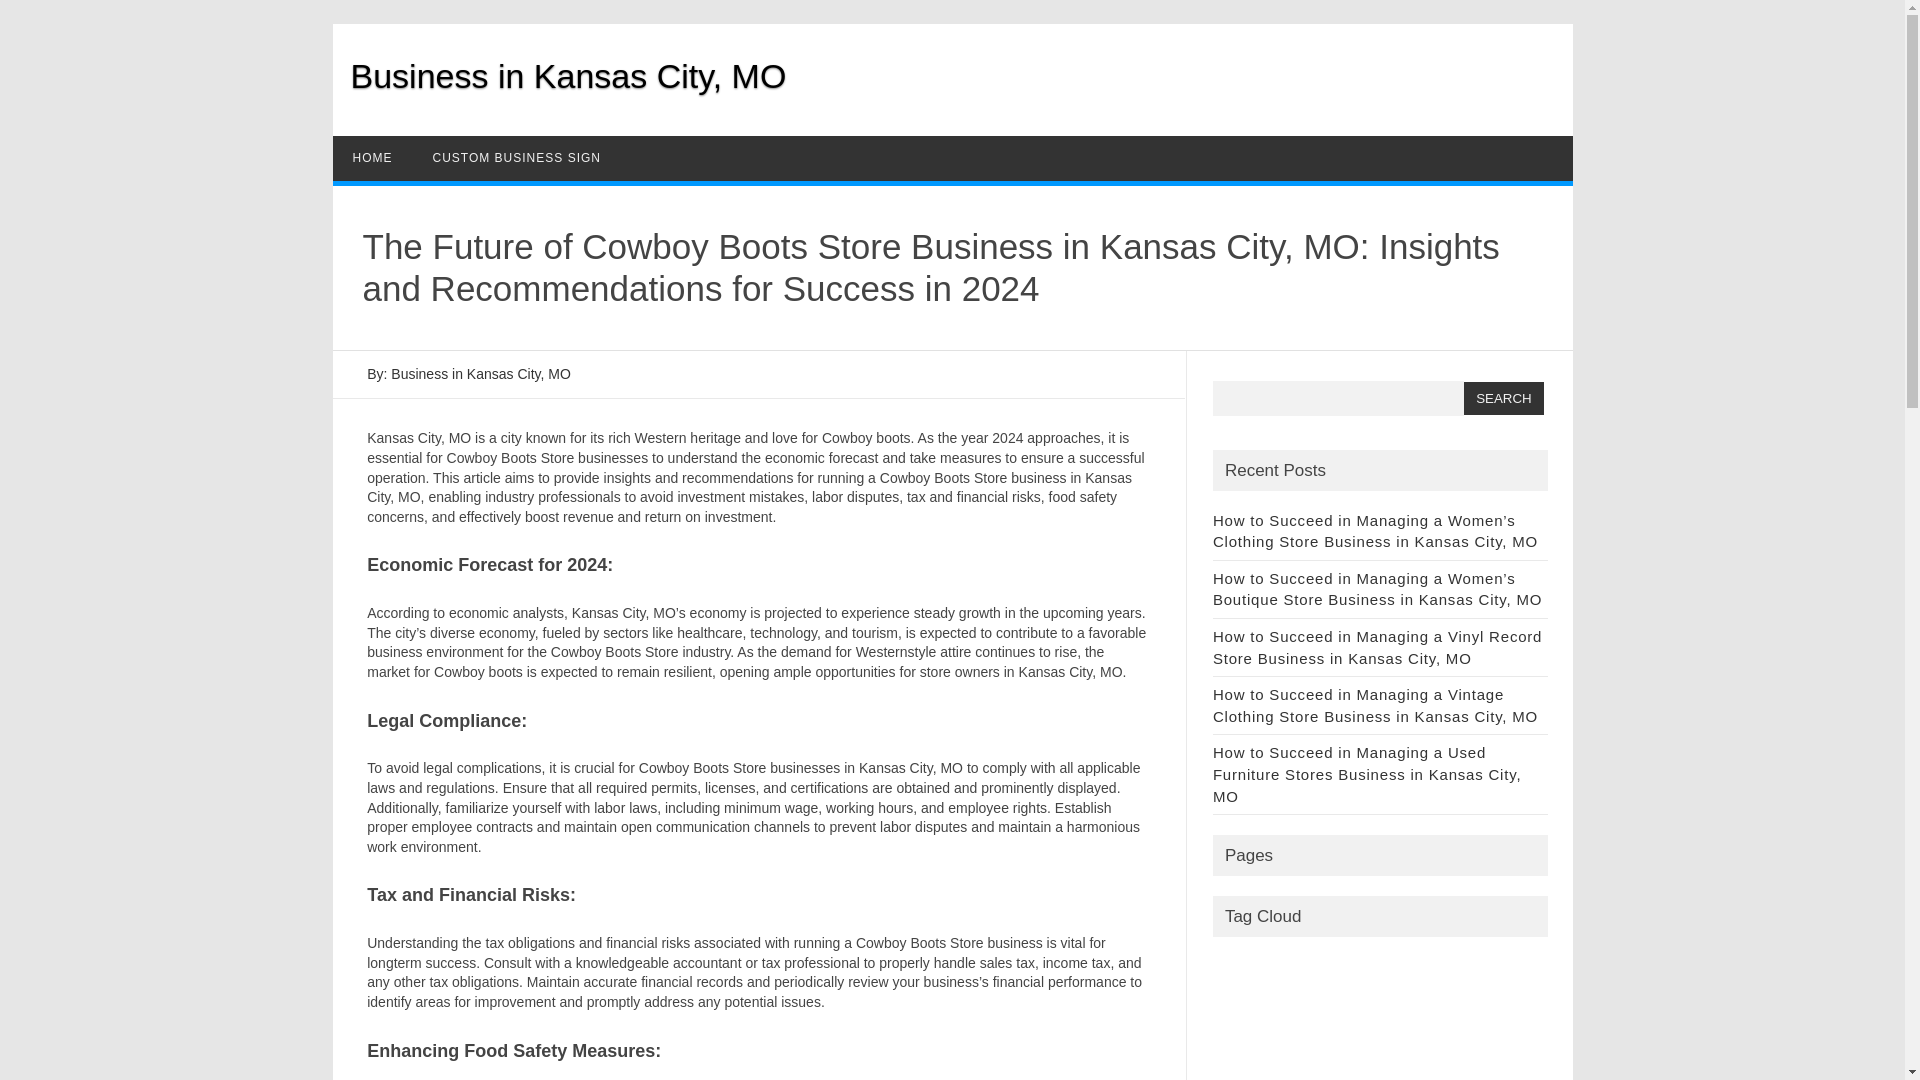 The image size is (1920, 1080). What do you see at coordinates (1503, 398) in the screenshot?
I see `Search` at bounding box center [1503, 398].